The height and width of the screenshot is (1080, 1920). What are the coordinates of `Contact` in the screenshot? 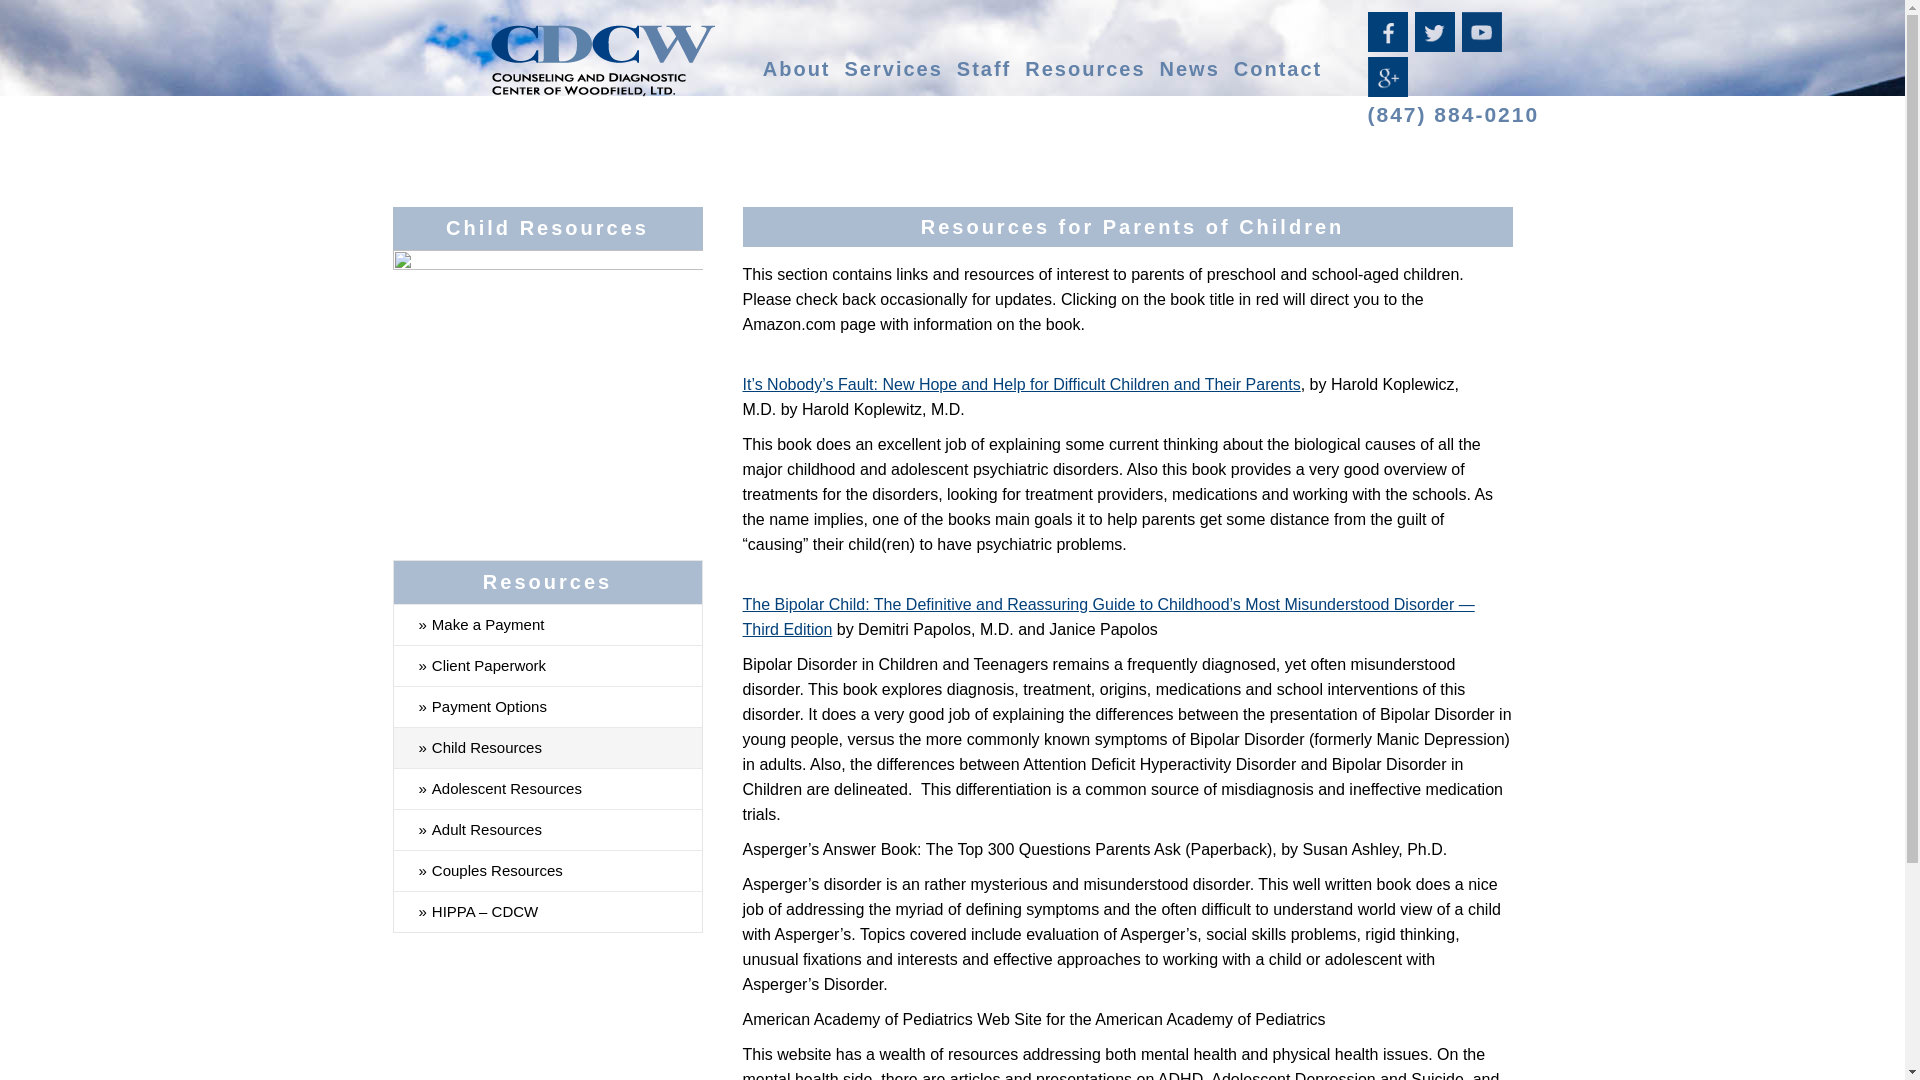 It's located at (1278, 68).